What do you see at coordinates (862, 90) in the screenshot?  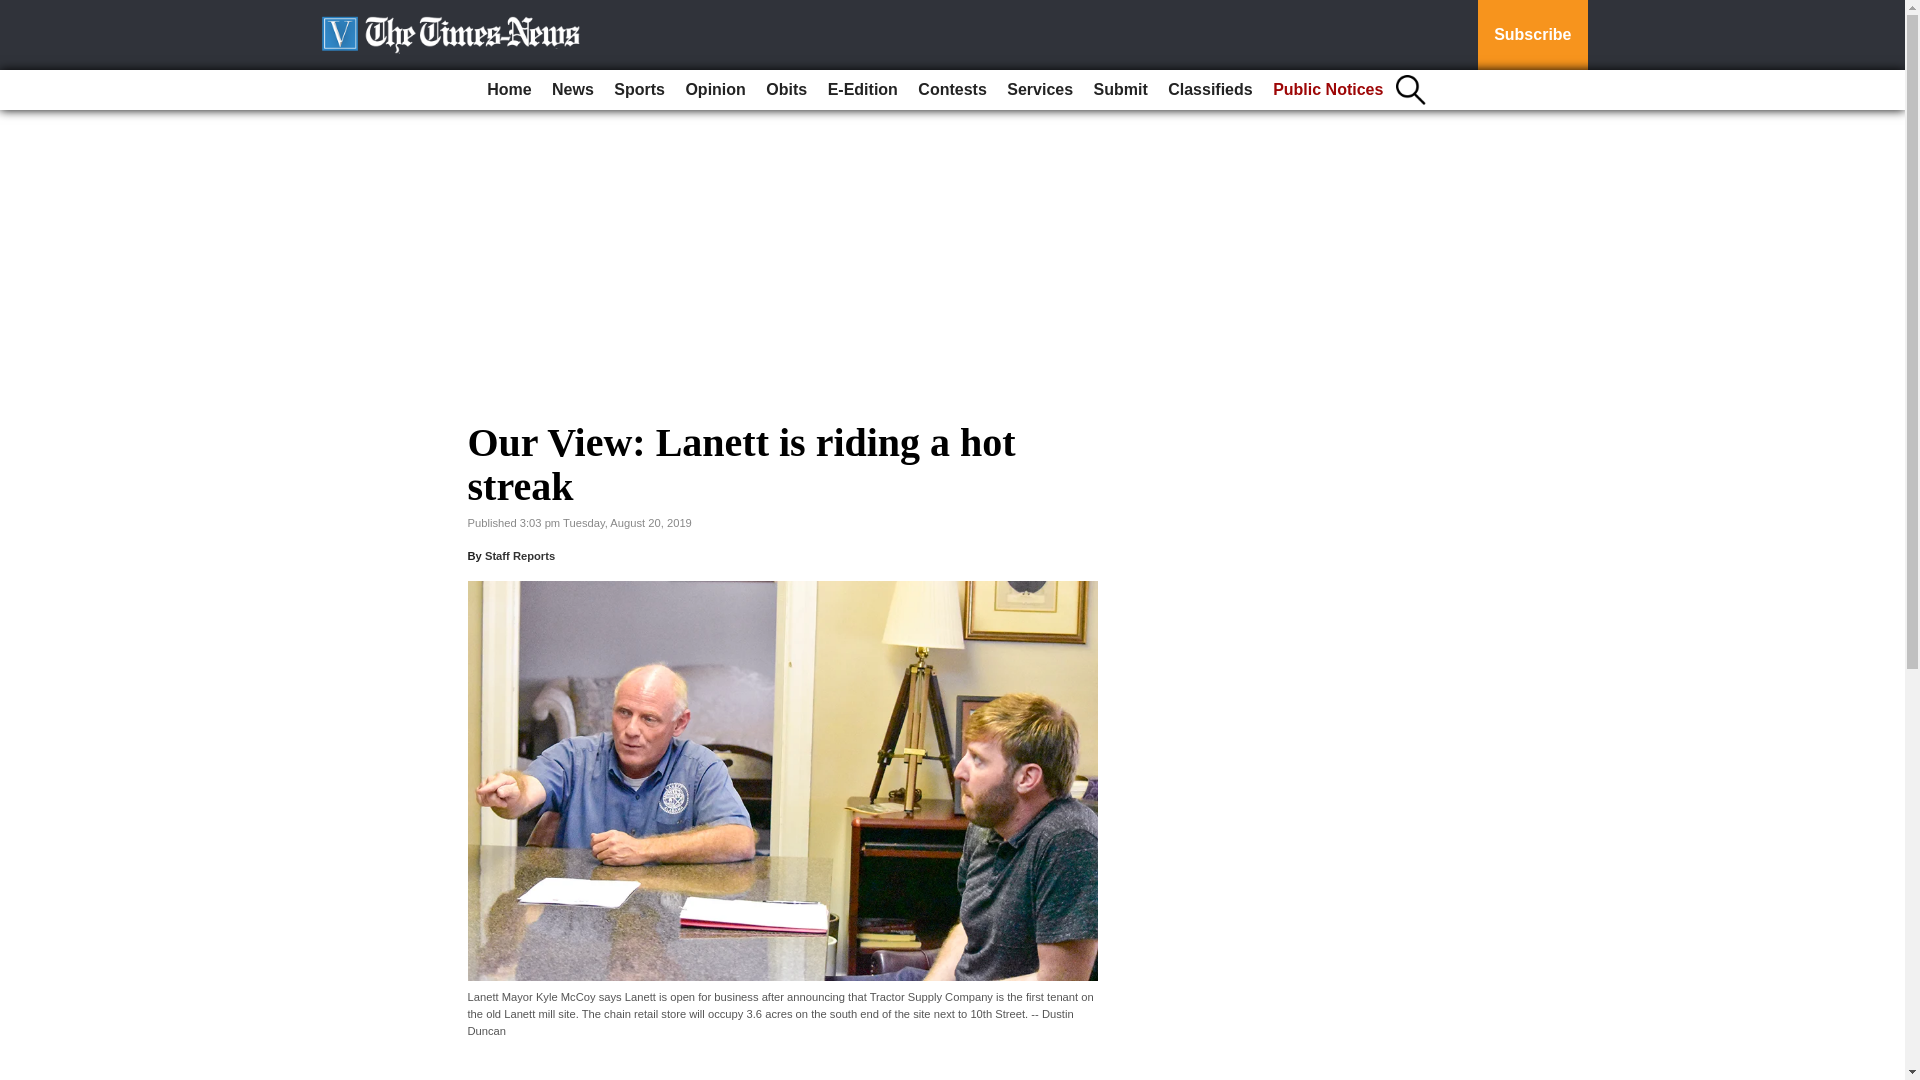 I see `E-Edition` at bounding box center [862, 90].